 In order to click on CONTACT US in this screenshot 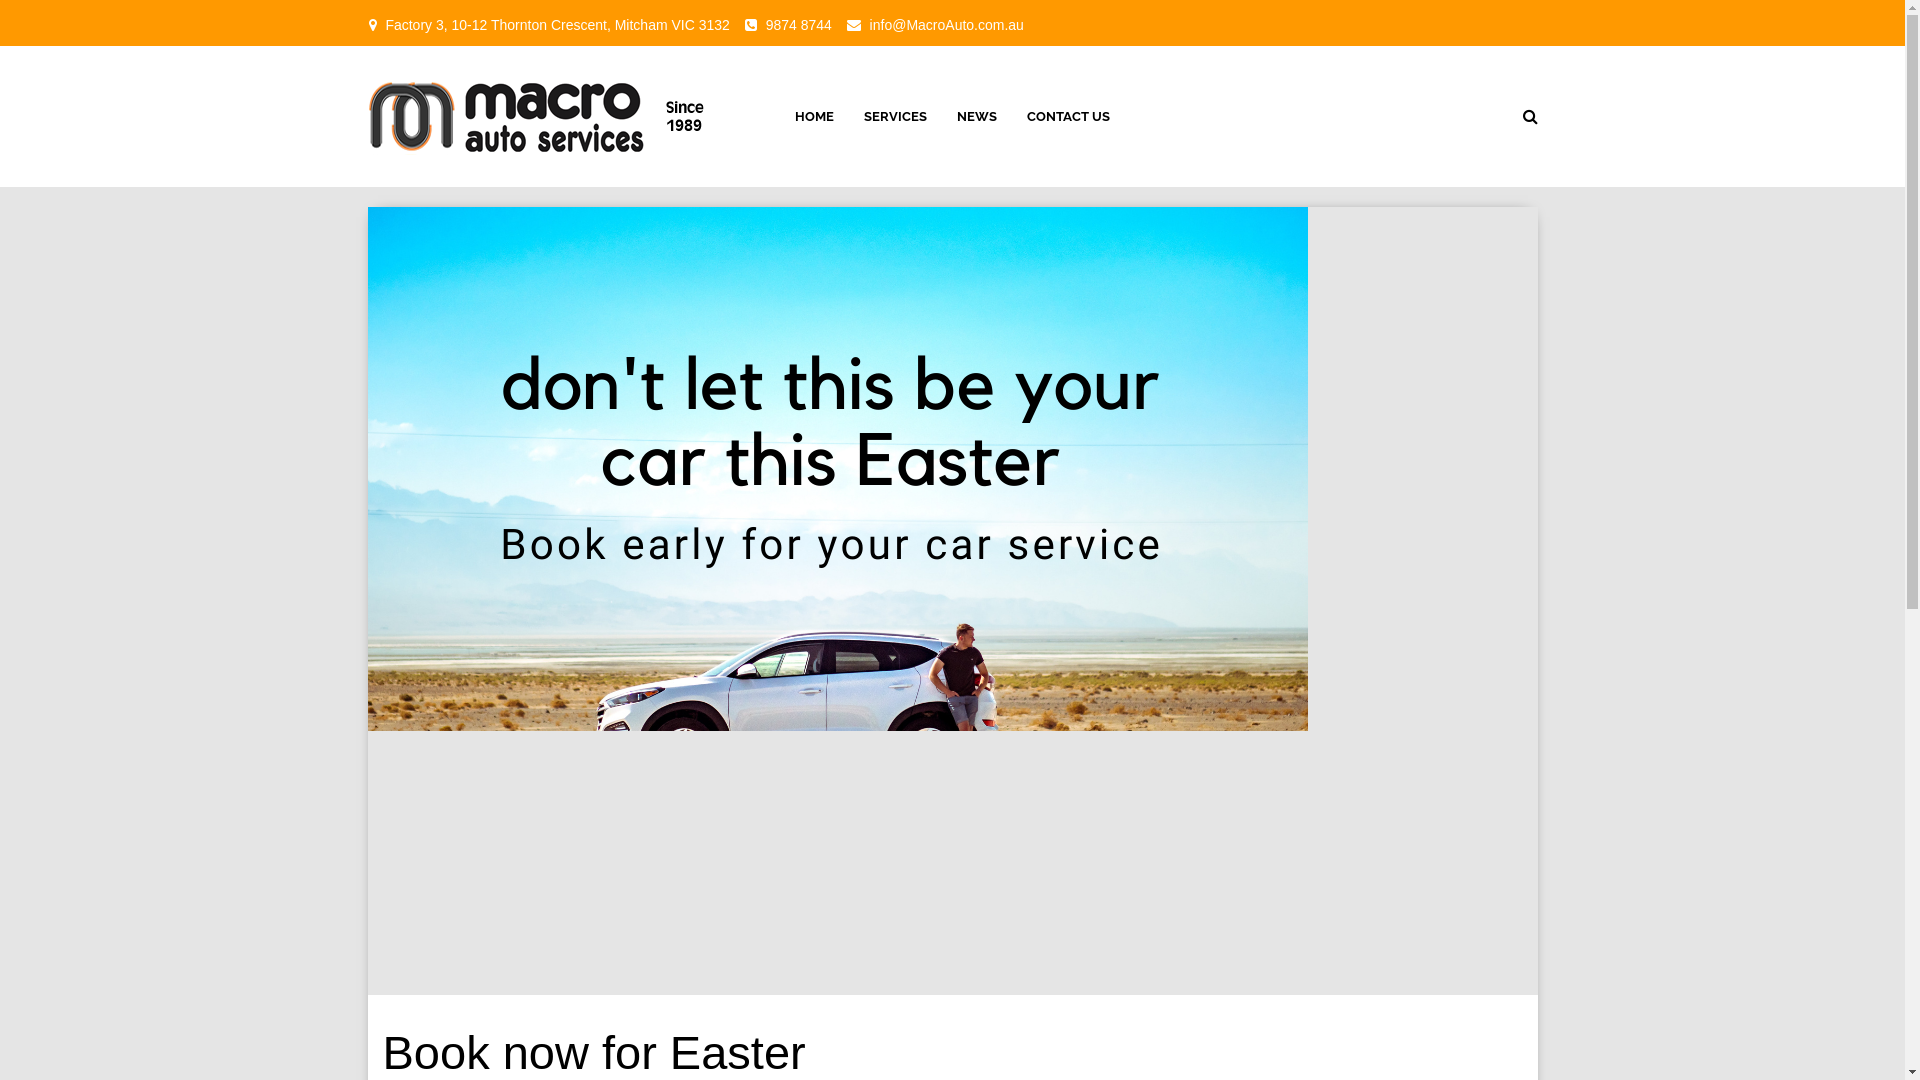, I will do `click(1068, 117)`.